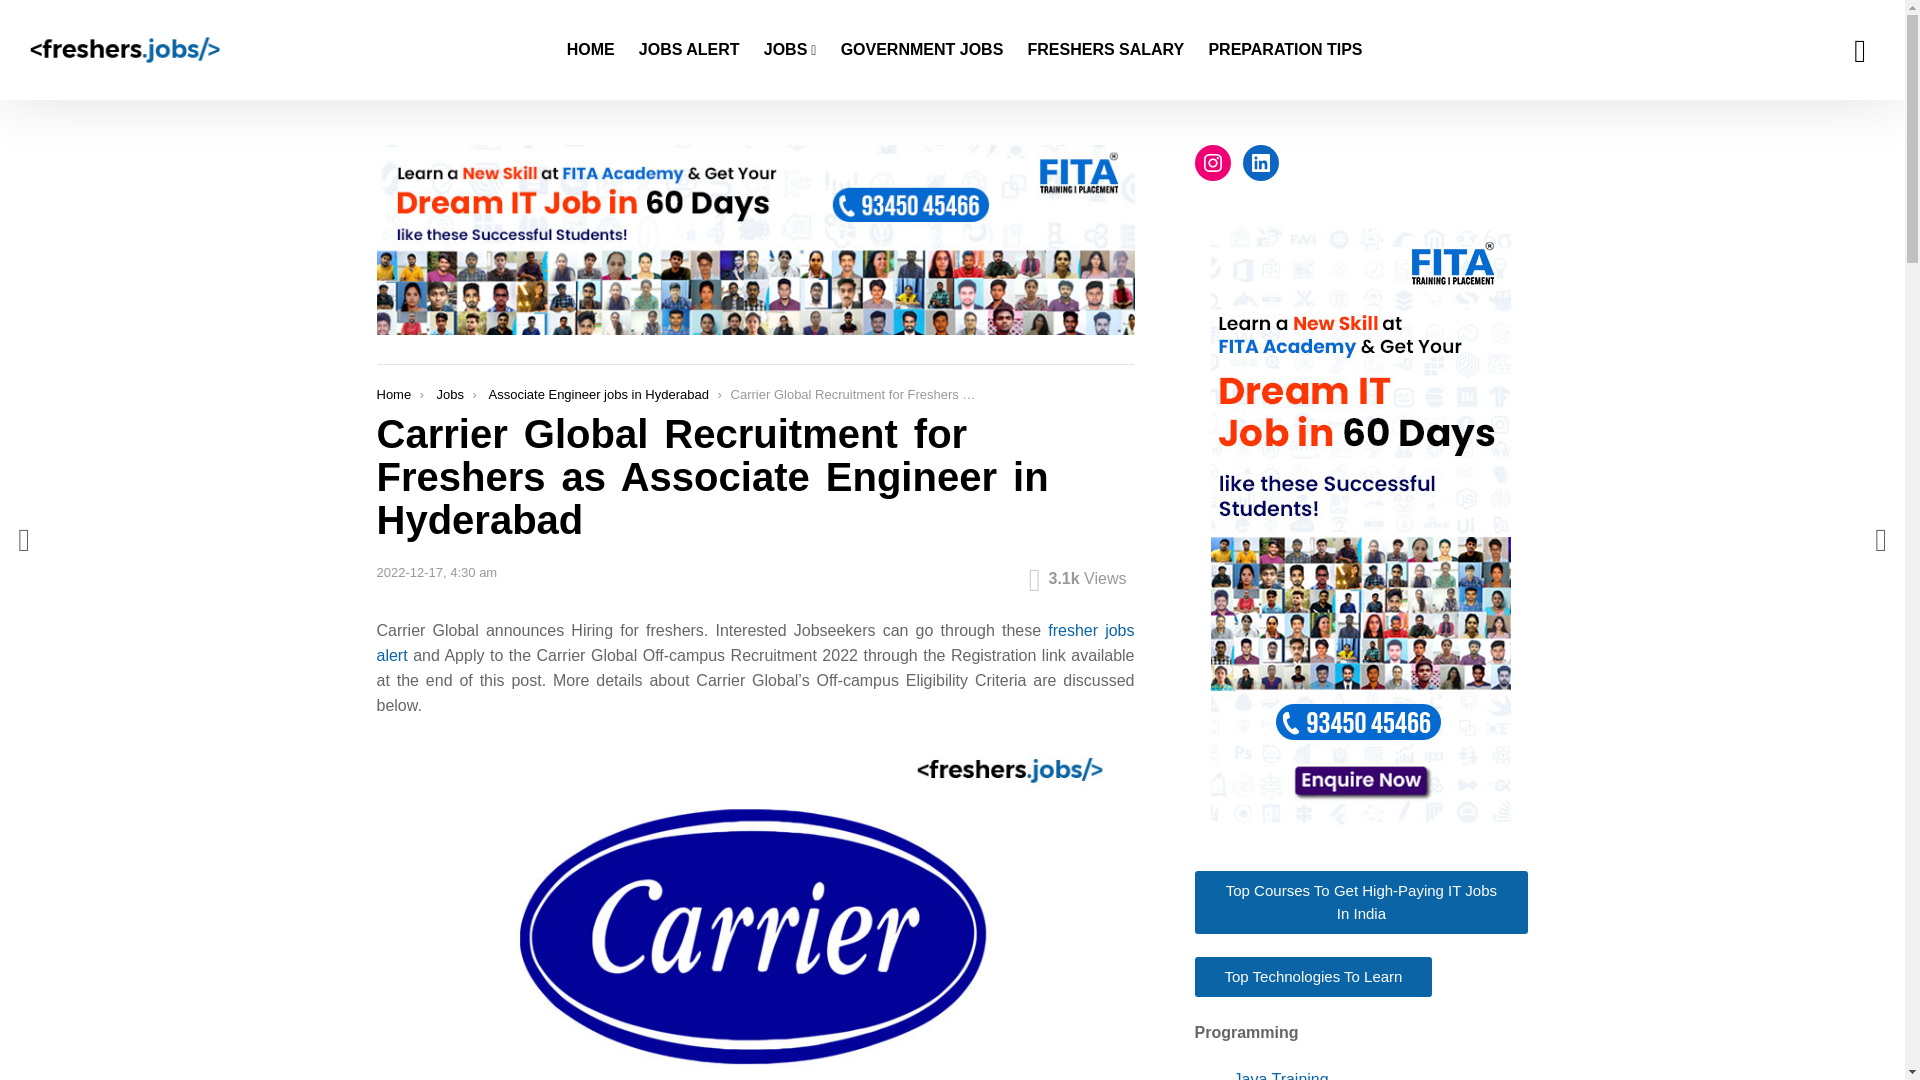 The height and width of the screenshot is (1080, 1920). Describe the element at coordinates (790, 49) in the screenshot. I see `JOBS` at that location.